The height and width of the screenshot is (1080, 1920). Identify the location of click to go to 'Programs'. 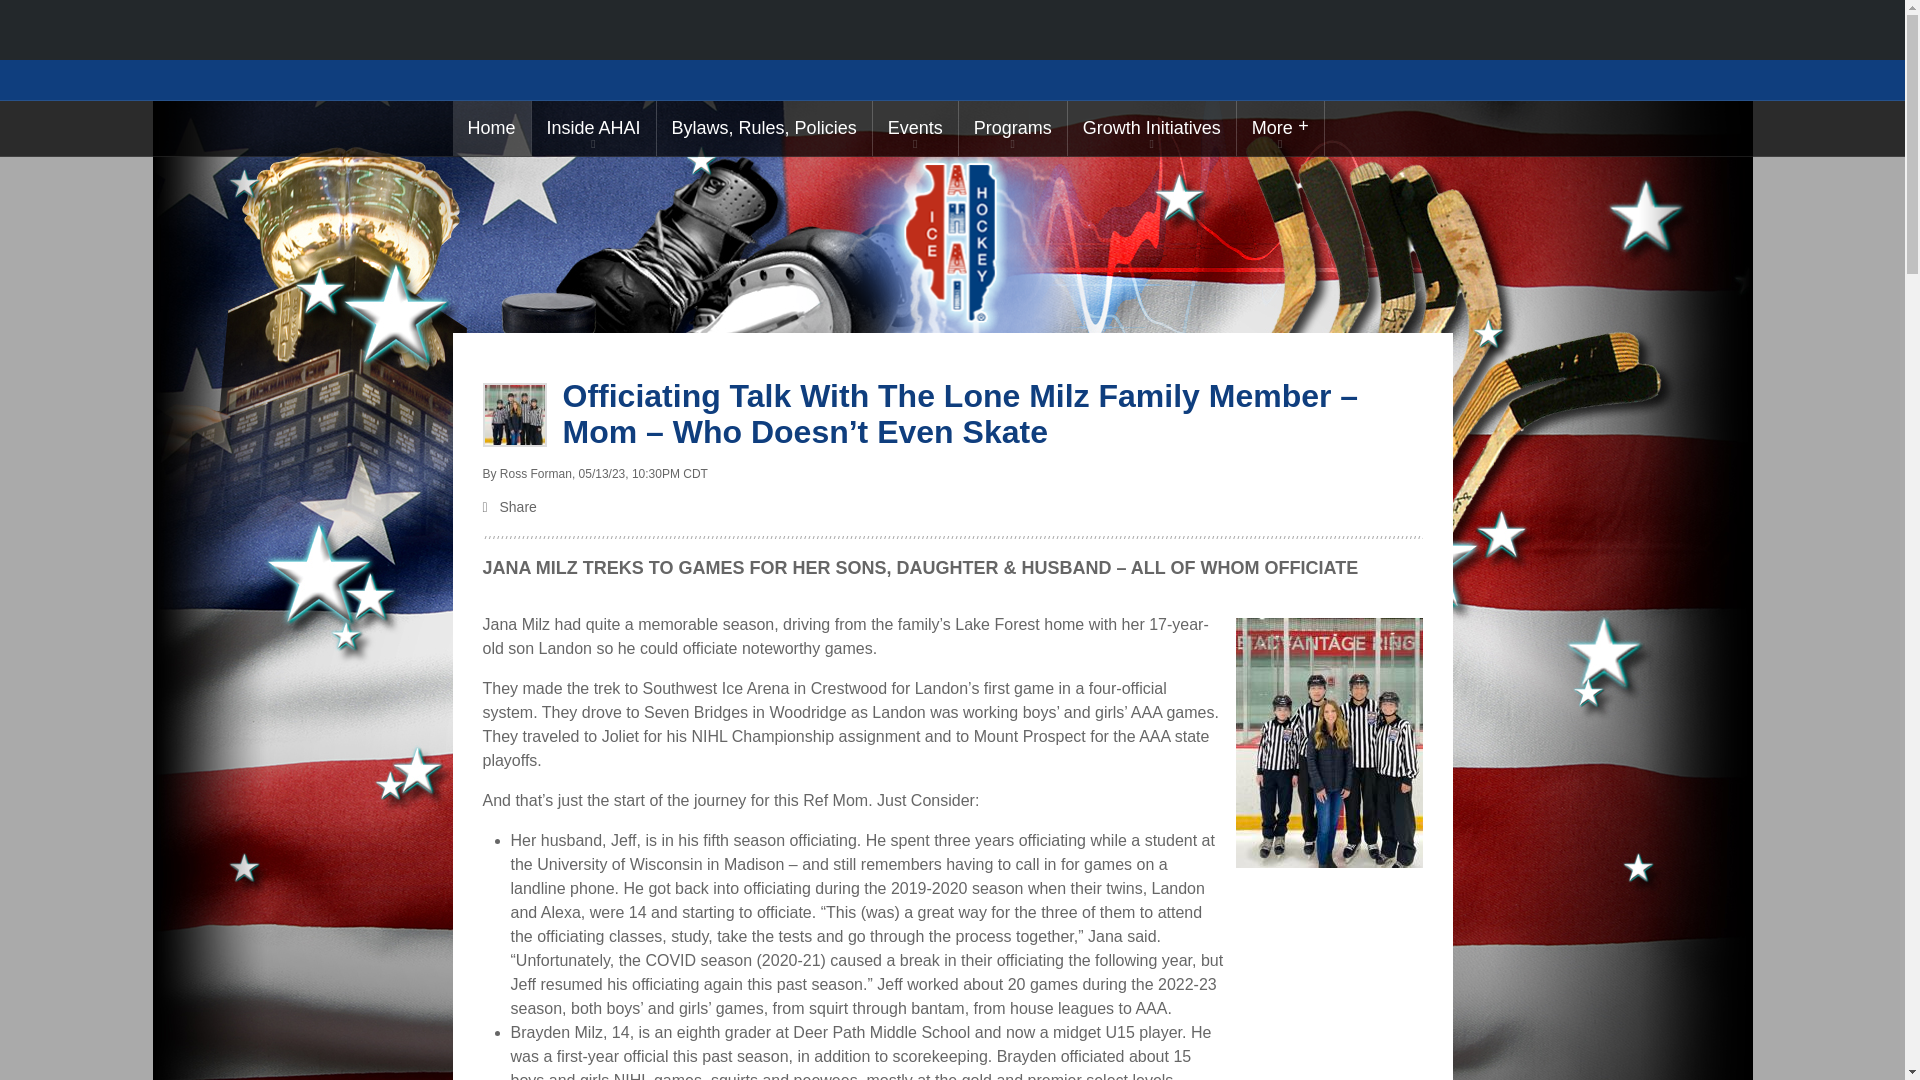
(1012, 128).